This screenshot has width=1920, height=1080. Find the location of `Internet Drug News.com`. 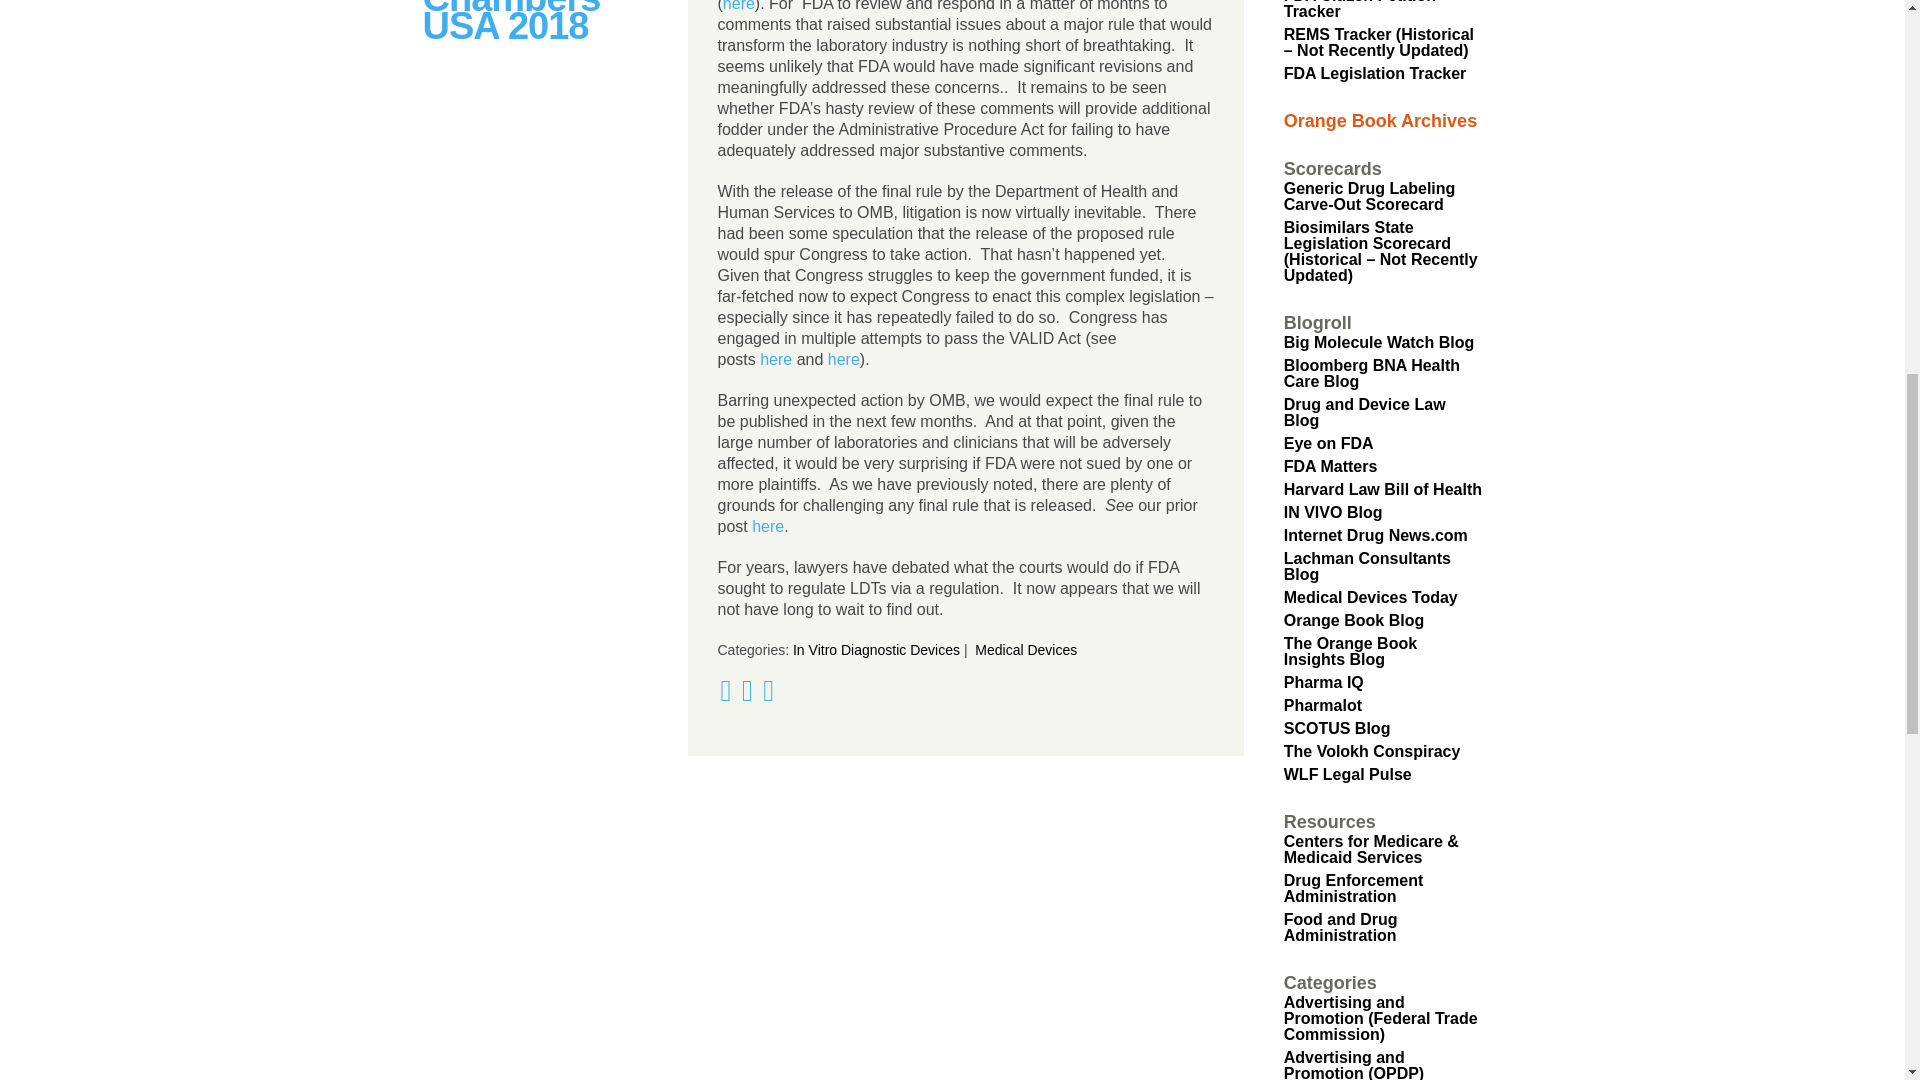

Internet Drug News.com is located at coordinates (1376, 536).